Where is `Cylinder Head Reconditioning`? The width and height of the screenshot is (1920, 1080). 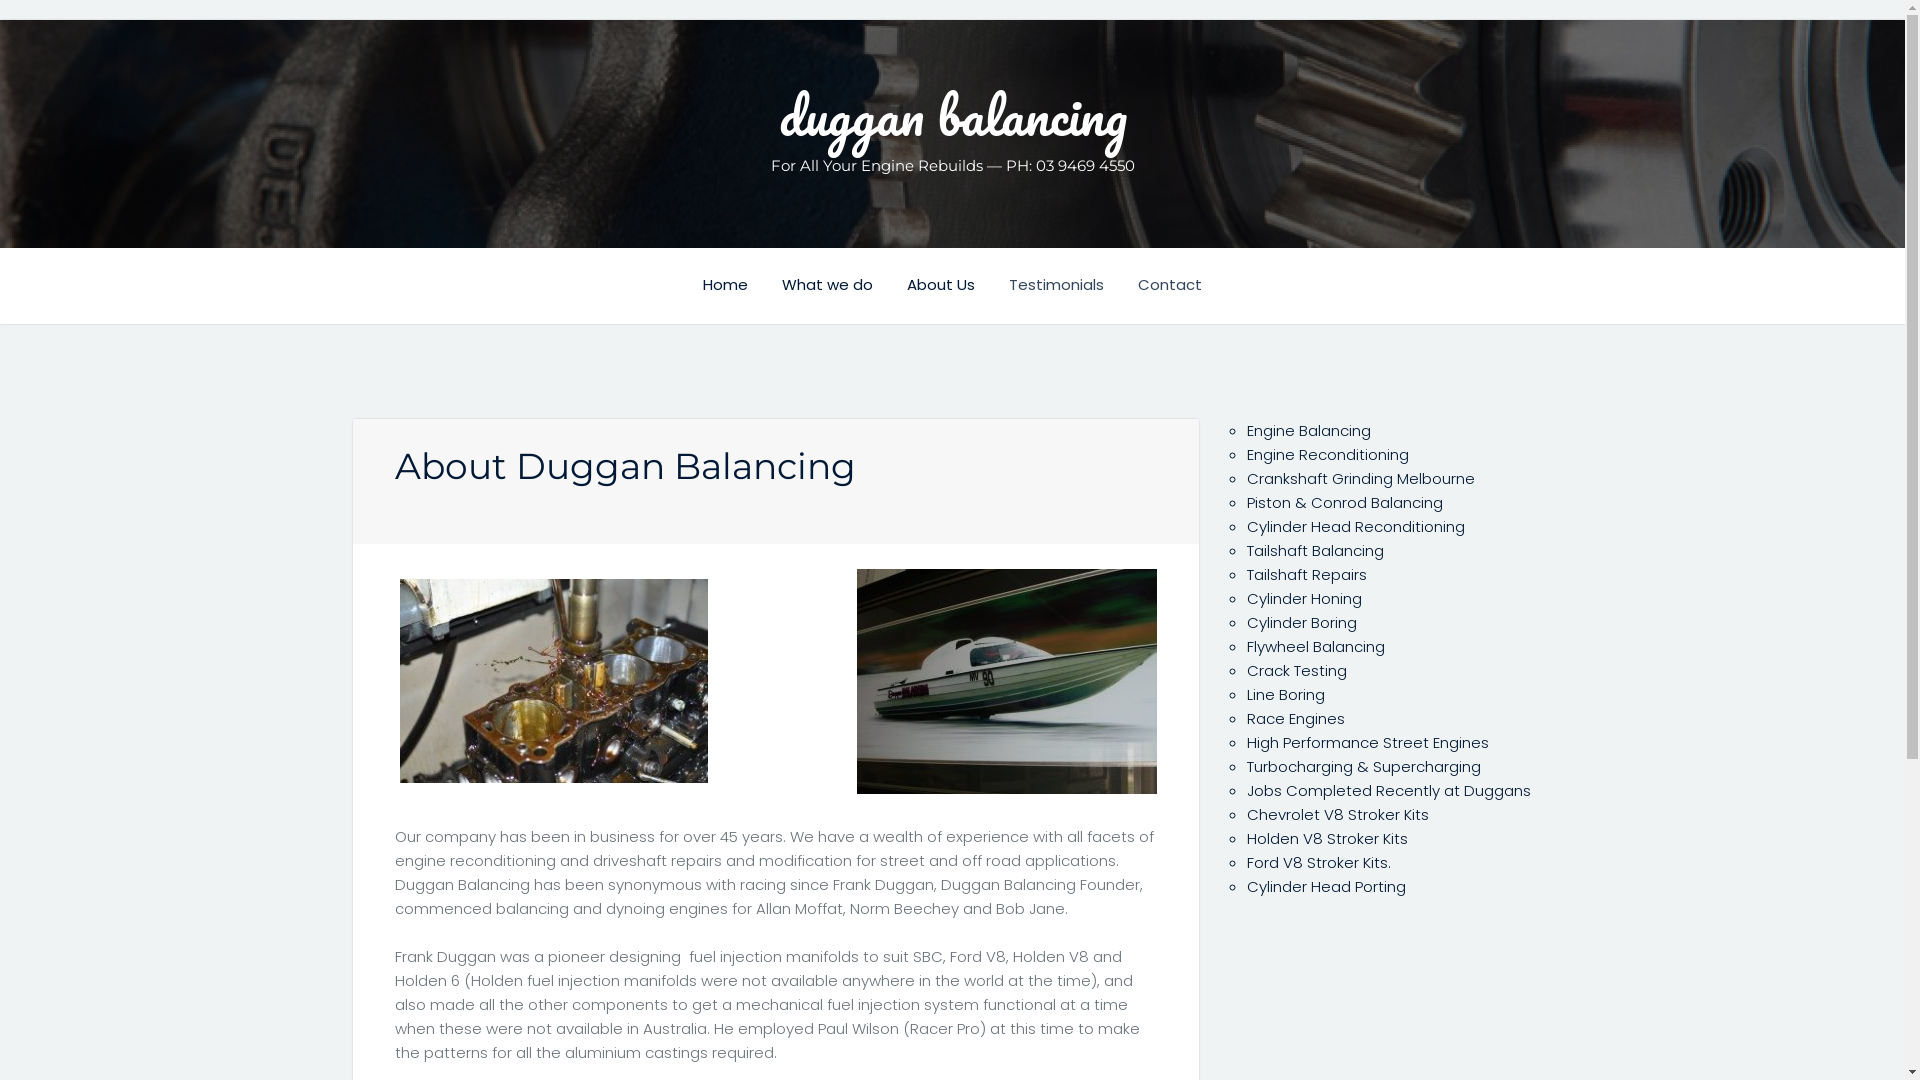 Cylinder Head Reconditioning is located at coordinates (1355, 526).